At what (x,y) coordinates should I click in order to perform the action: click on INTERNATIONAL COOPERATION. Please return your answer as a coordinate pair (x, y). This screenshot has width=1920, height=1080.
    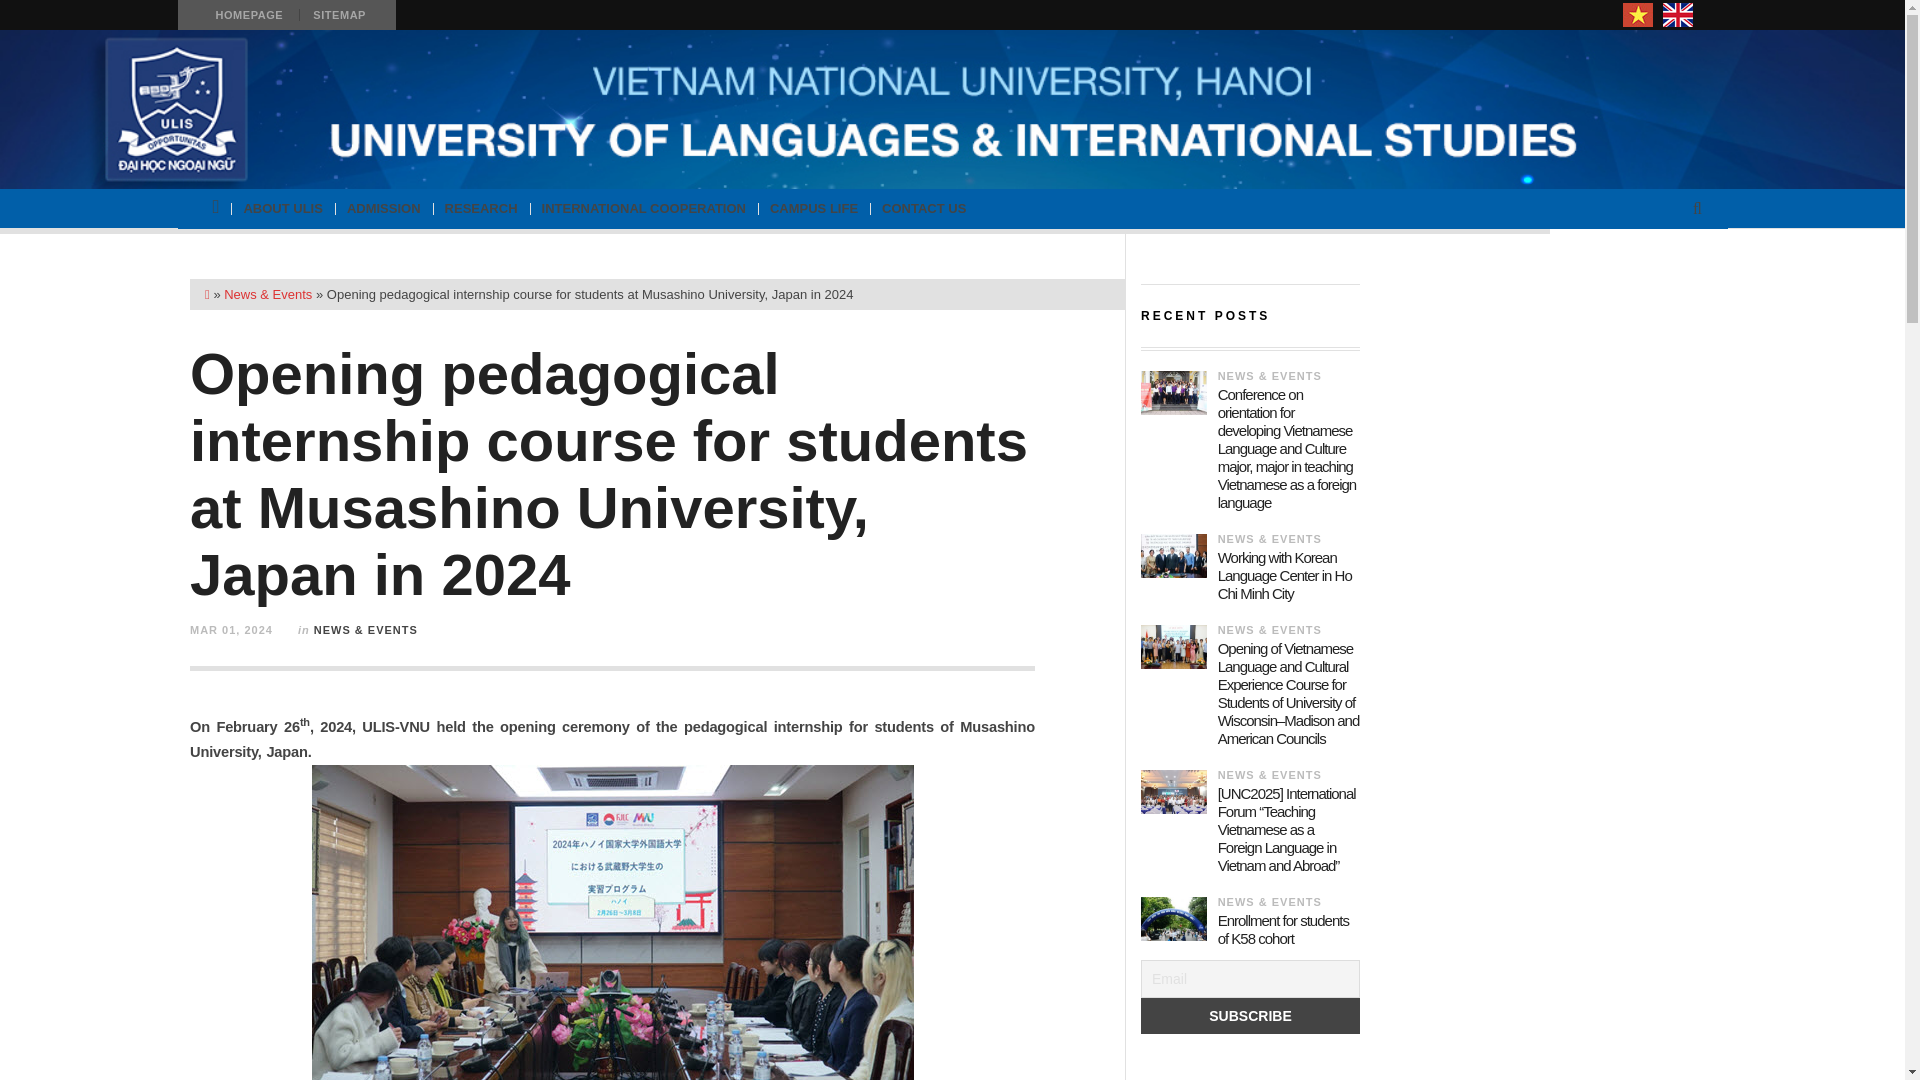
    Looking at the image, I should click on (644, 208).